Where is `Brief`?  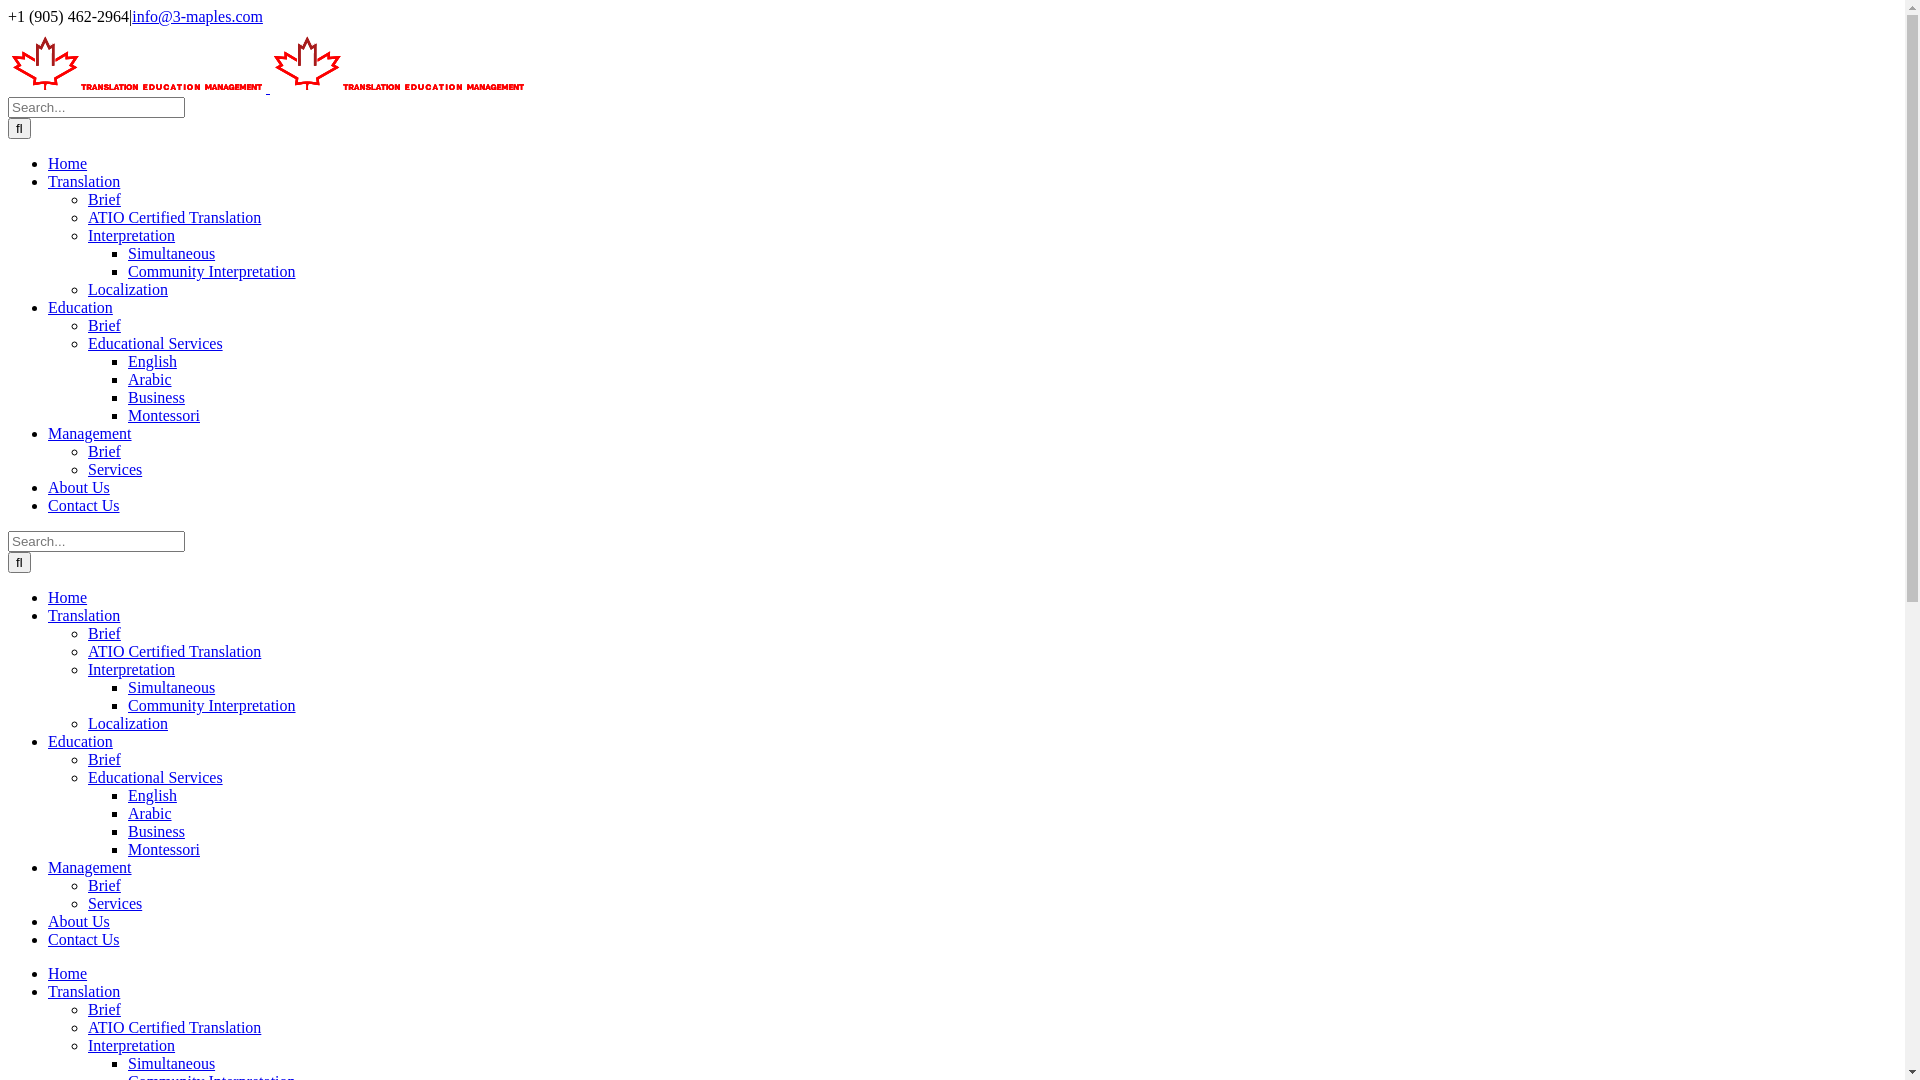
Brief is located at coordinates (104, 200).